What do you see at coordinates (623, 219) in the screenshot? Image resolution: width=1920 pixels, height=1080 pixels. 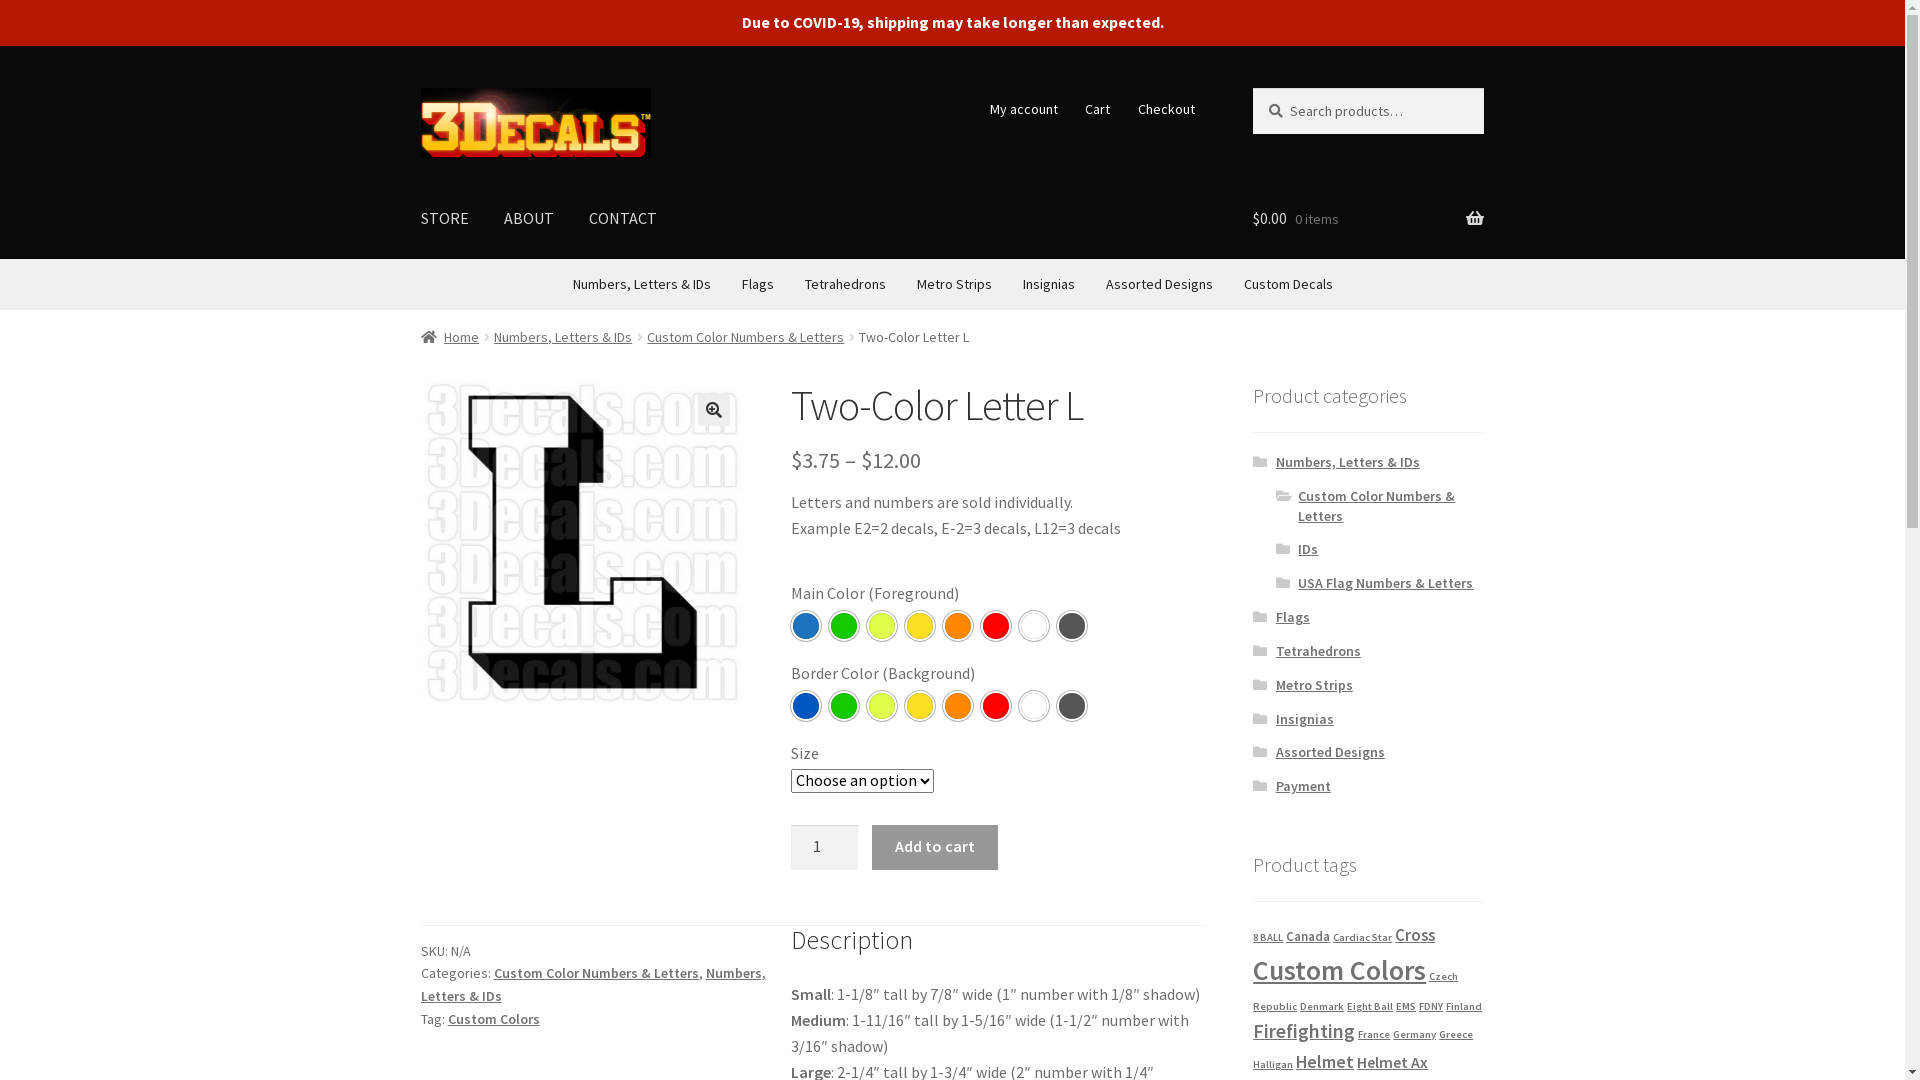 I see `CONTACT` at bounding box center [623, 219].